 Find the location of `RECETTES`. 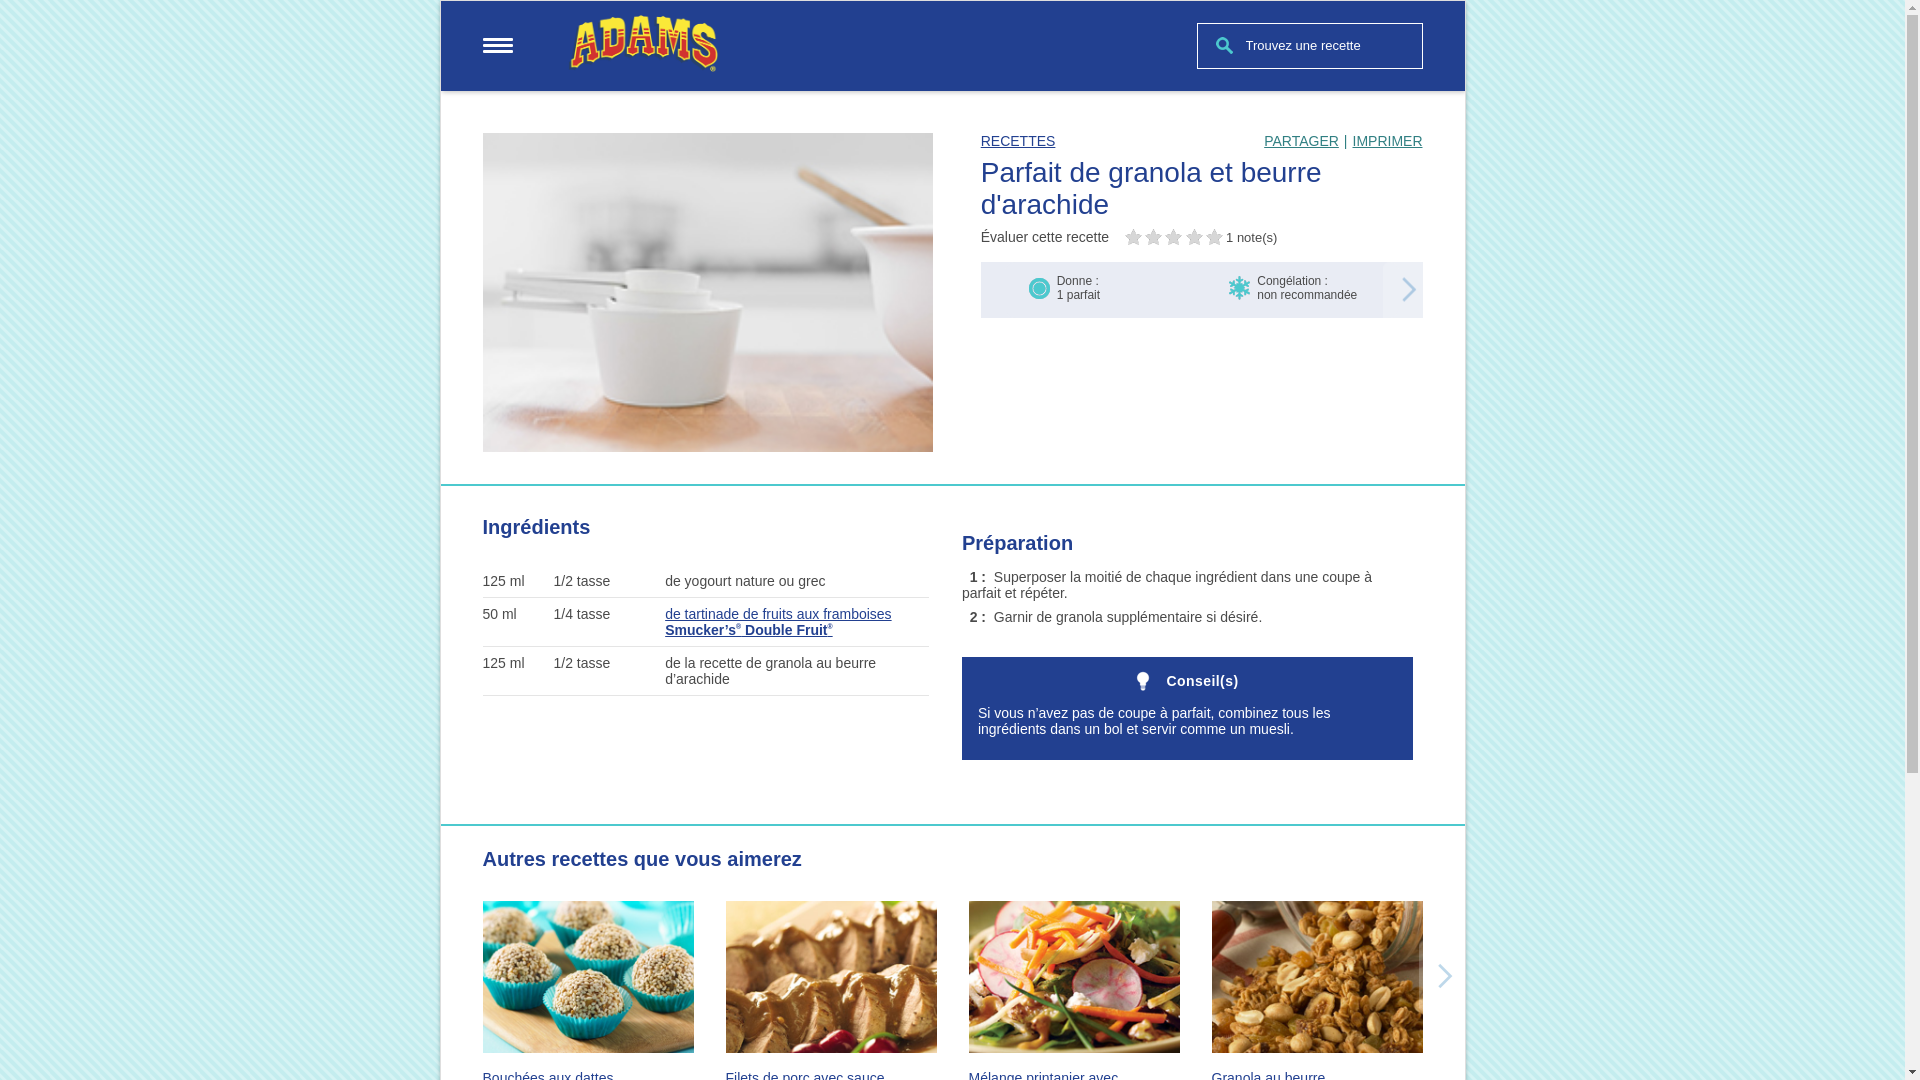

RECETTES is located at coordinates (1018, 141).